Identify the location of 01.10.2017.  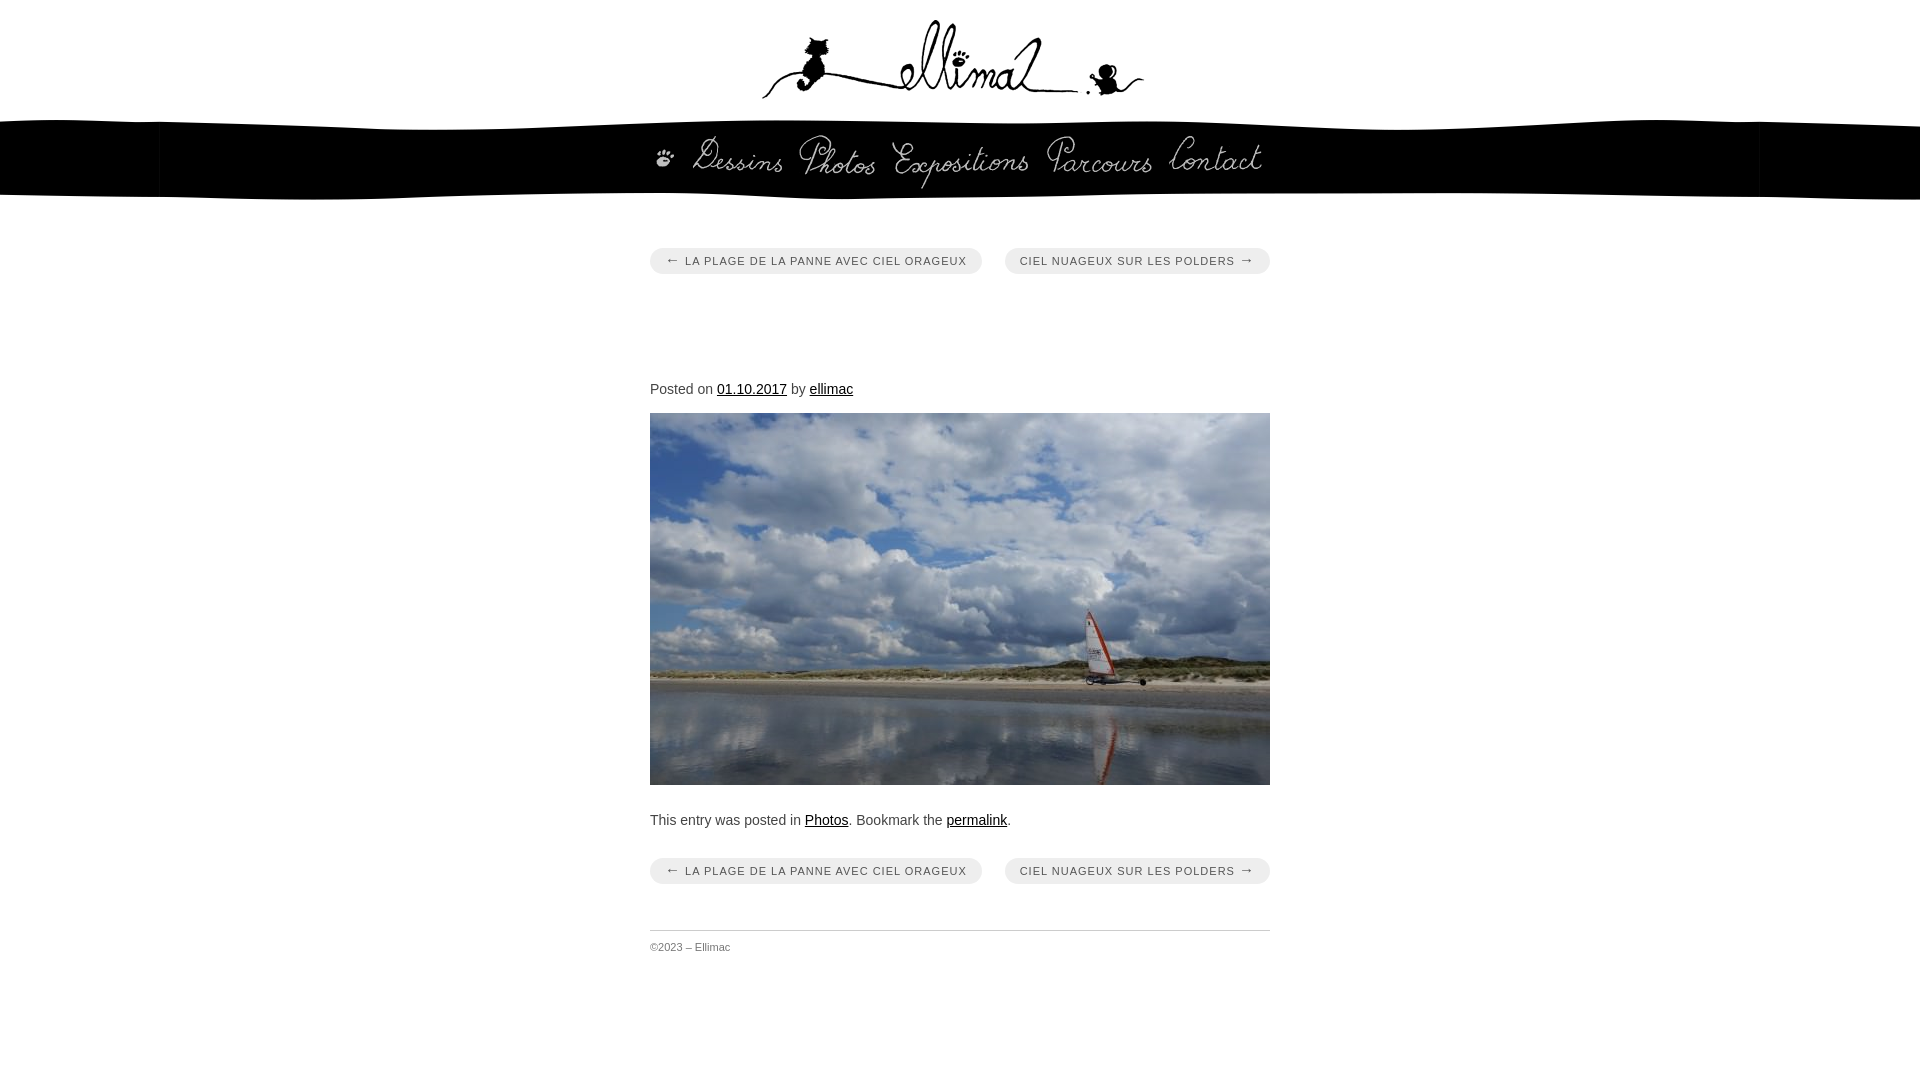
(752, 389).